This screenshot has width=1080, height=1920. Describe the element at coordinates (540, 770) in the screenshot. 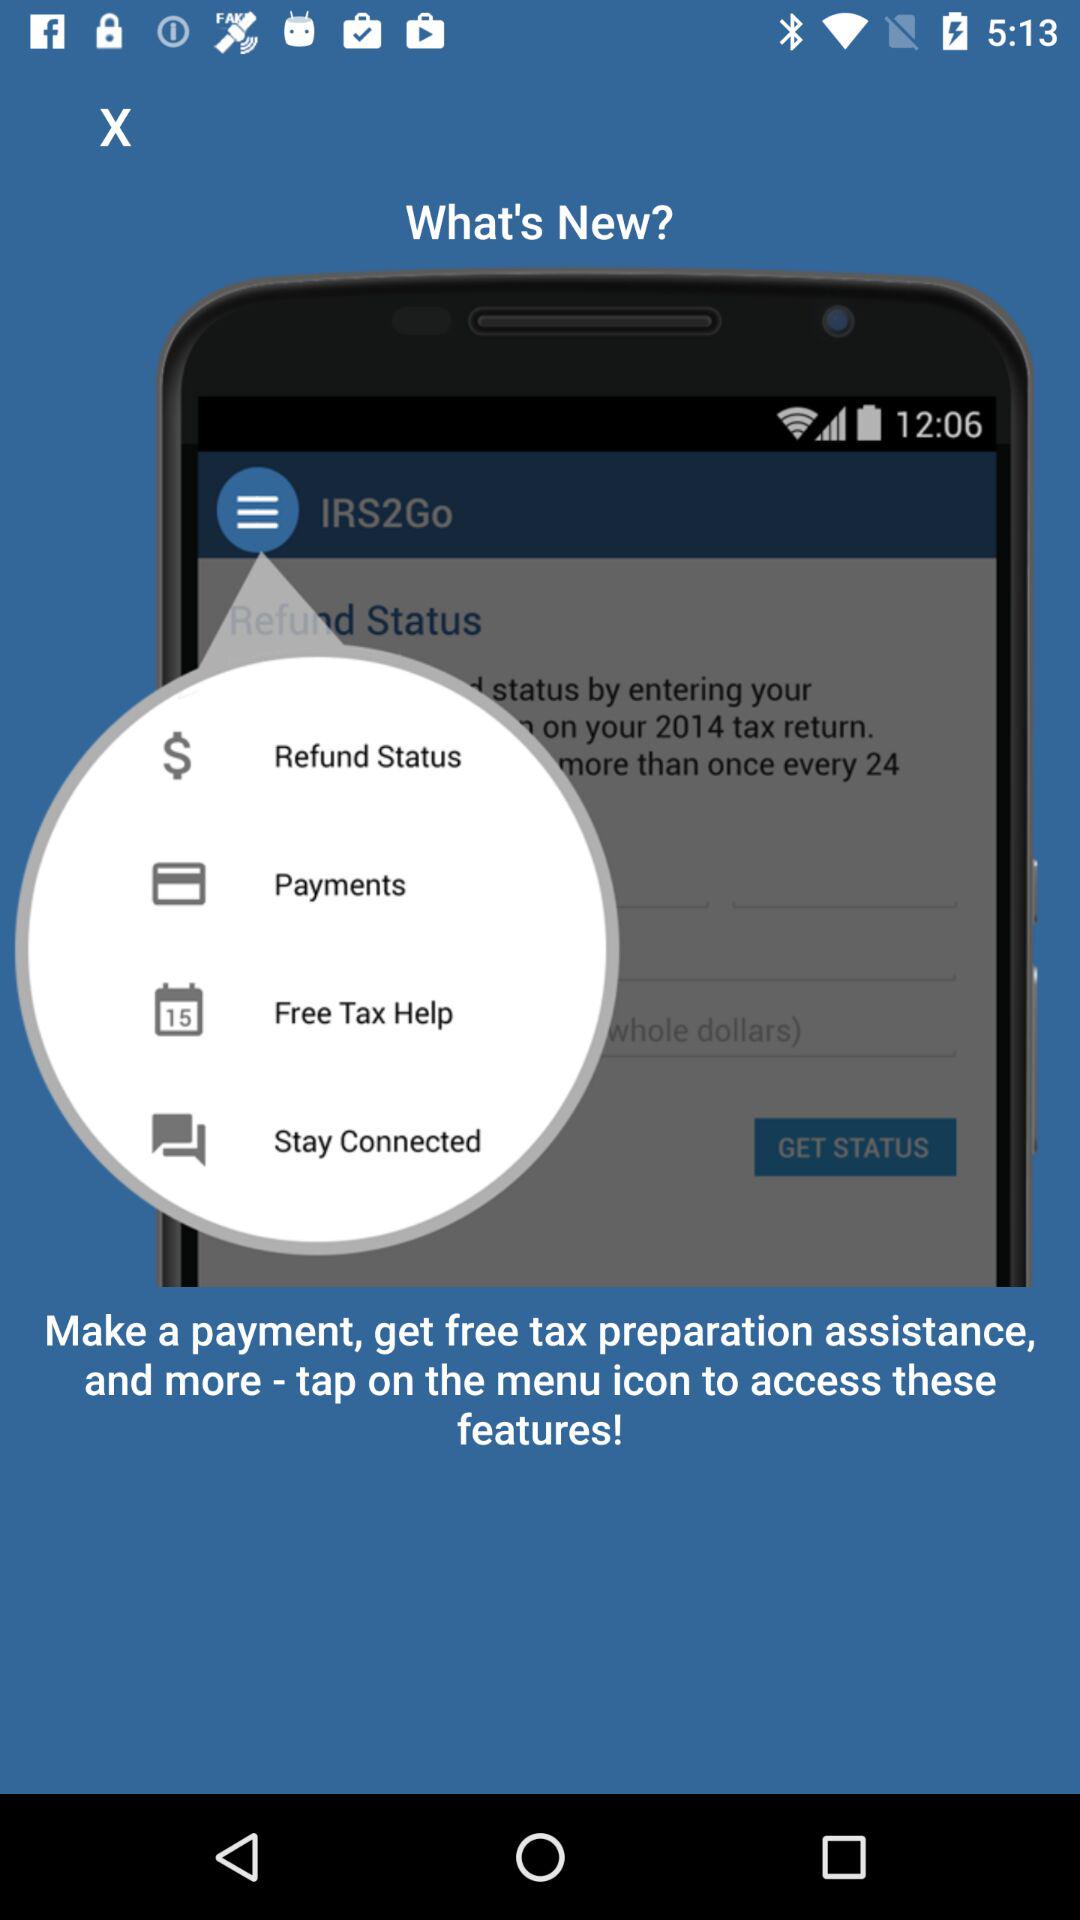

I see `click the item above make a payment` at that location.